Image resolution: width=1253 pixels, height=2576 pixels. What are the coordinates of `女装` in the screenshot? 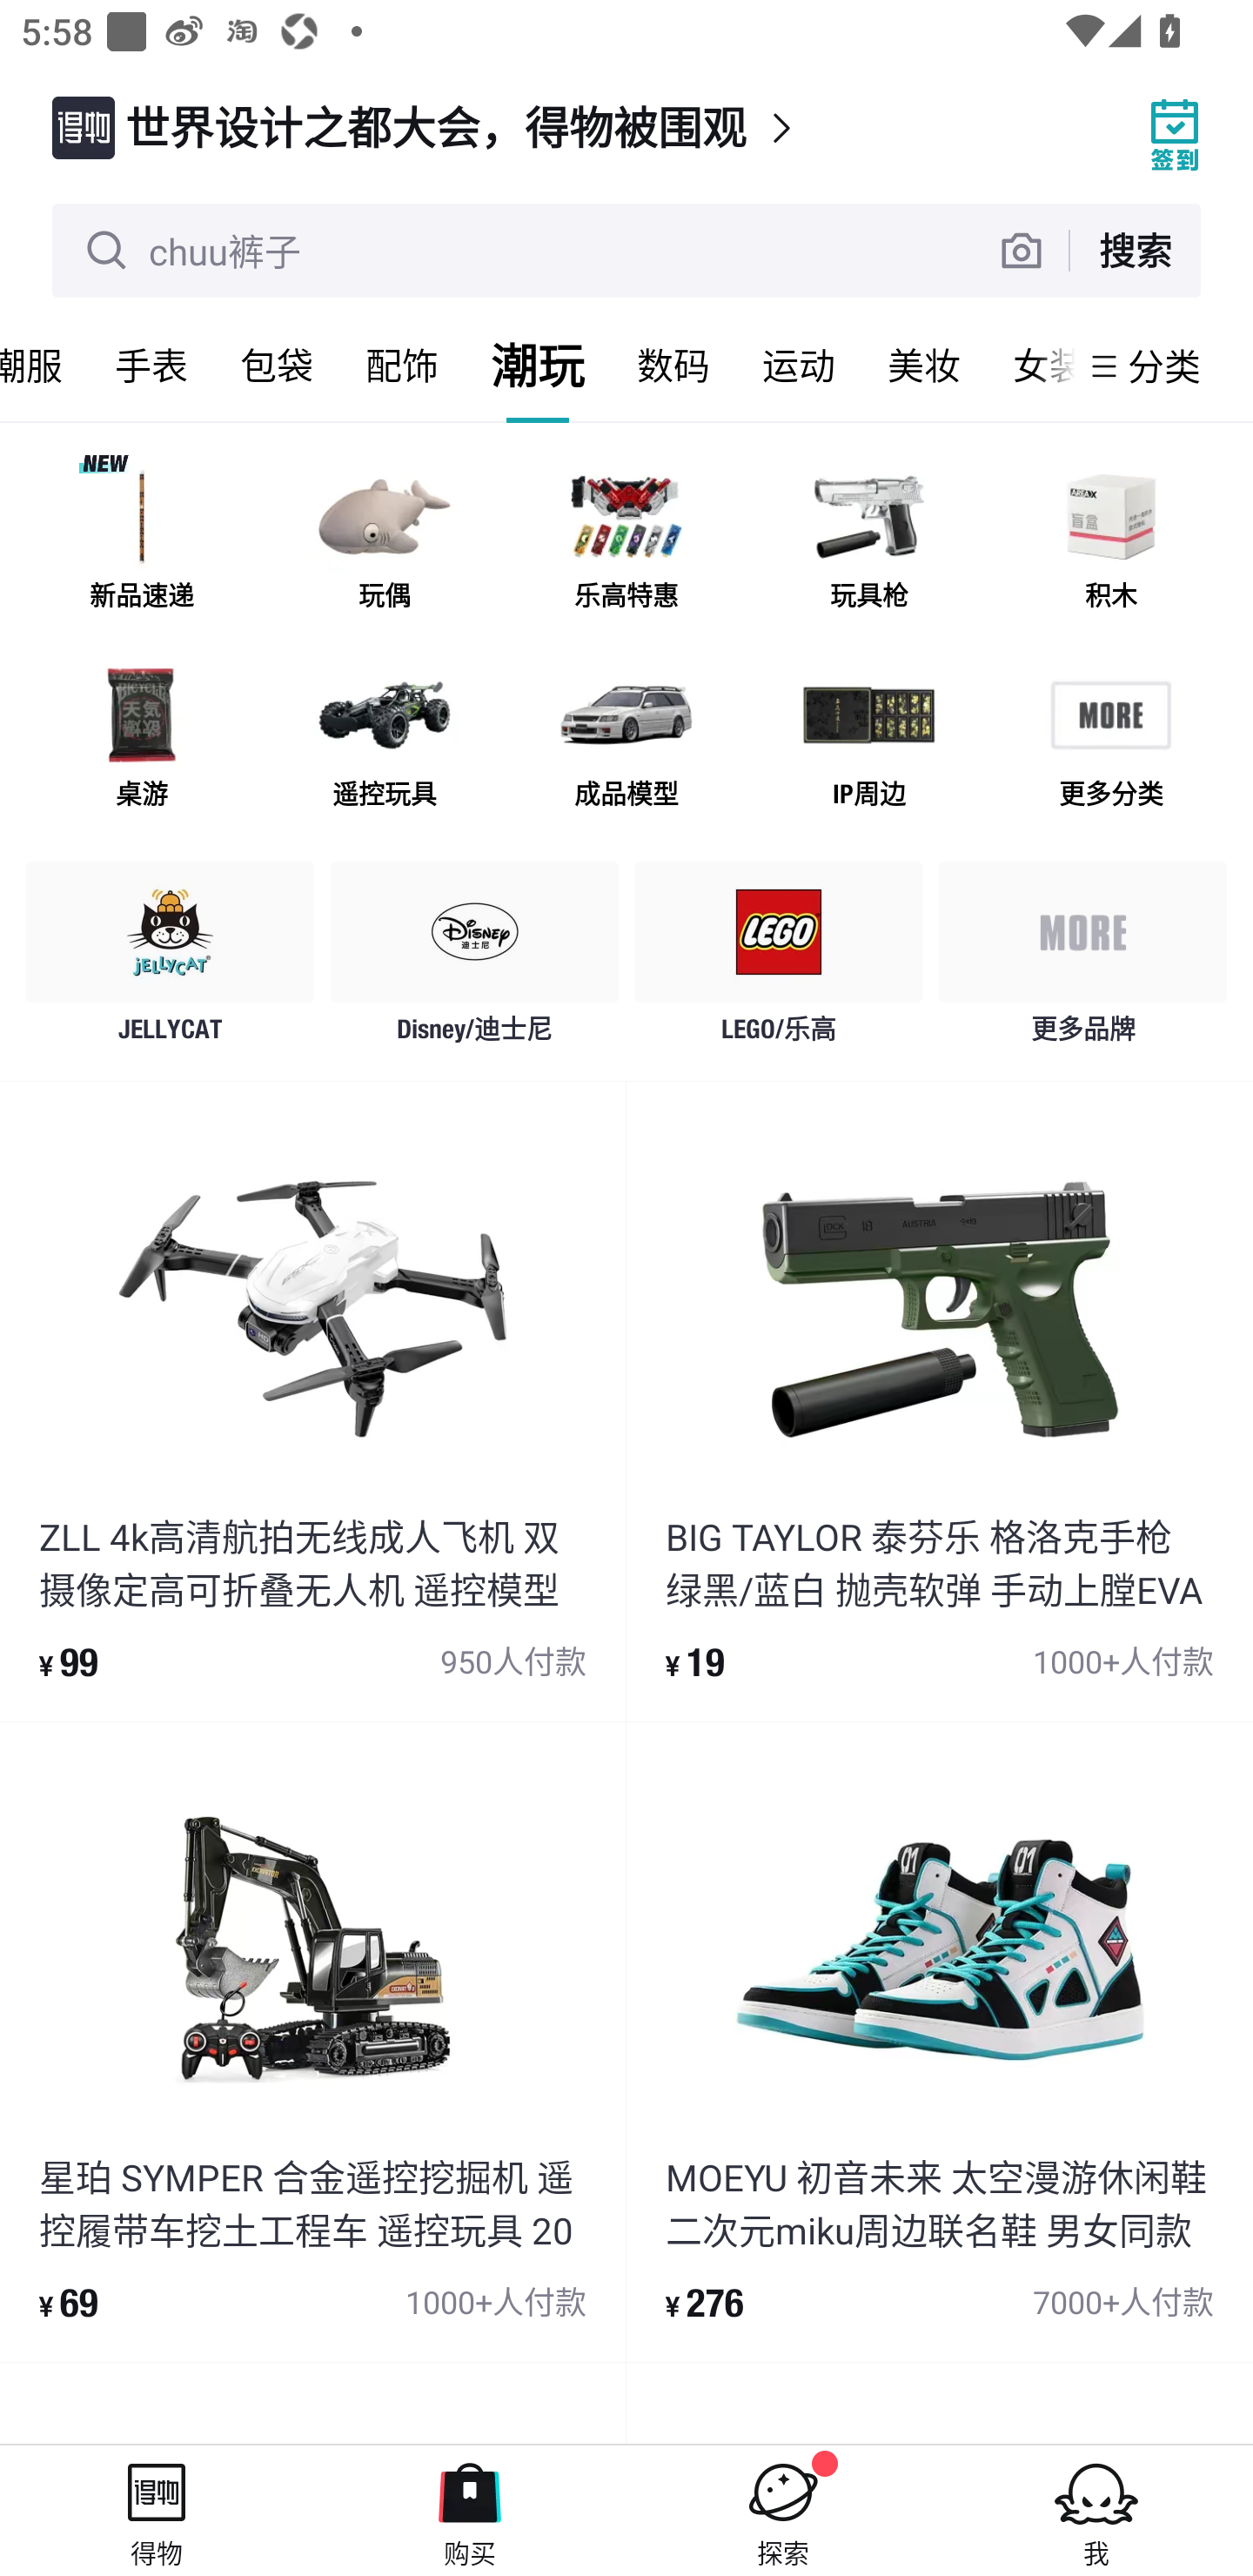 It's located at (1030, 366).